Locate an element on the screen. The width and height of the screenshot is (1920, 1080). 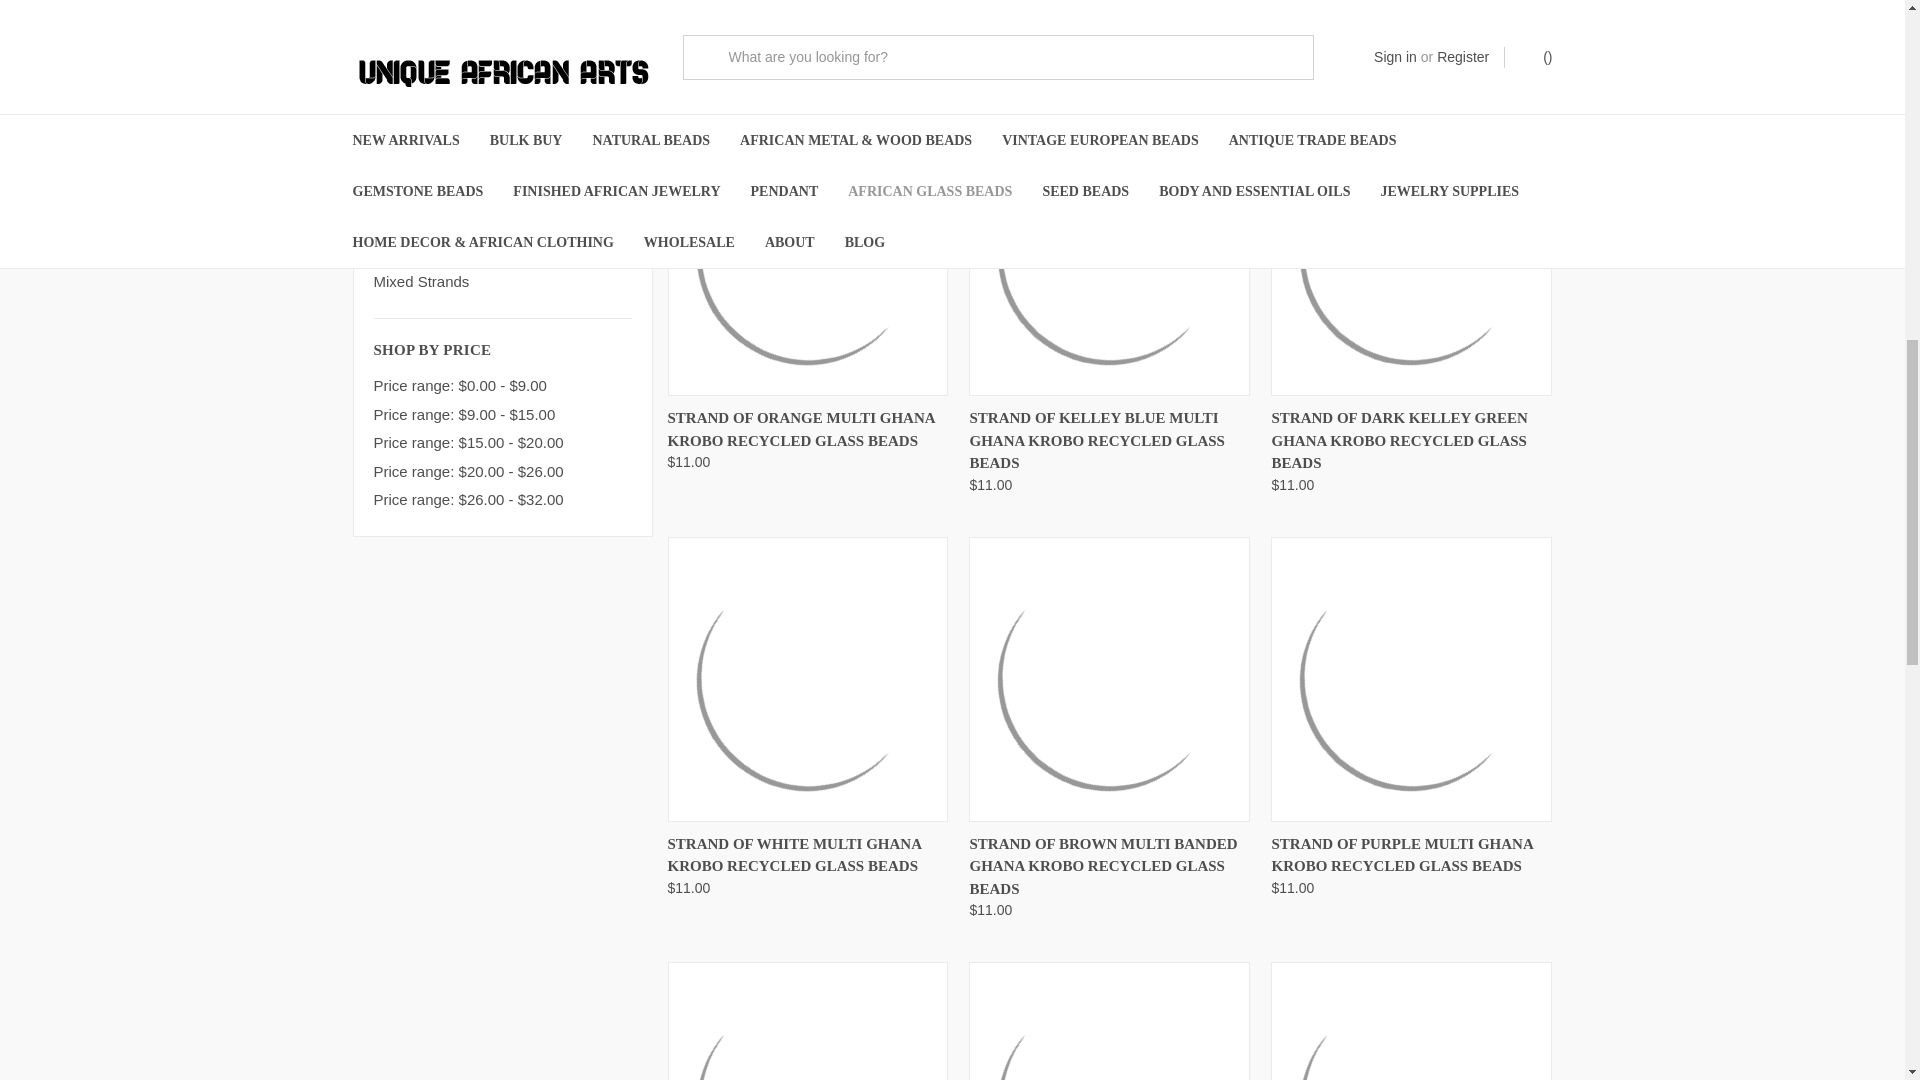
Transparent Glass beads is located at coordinates (502, 196).